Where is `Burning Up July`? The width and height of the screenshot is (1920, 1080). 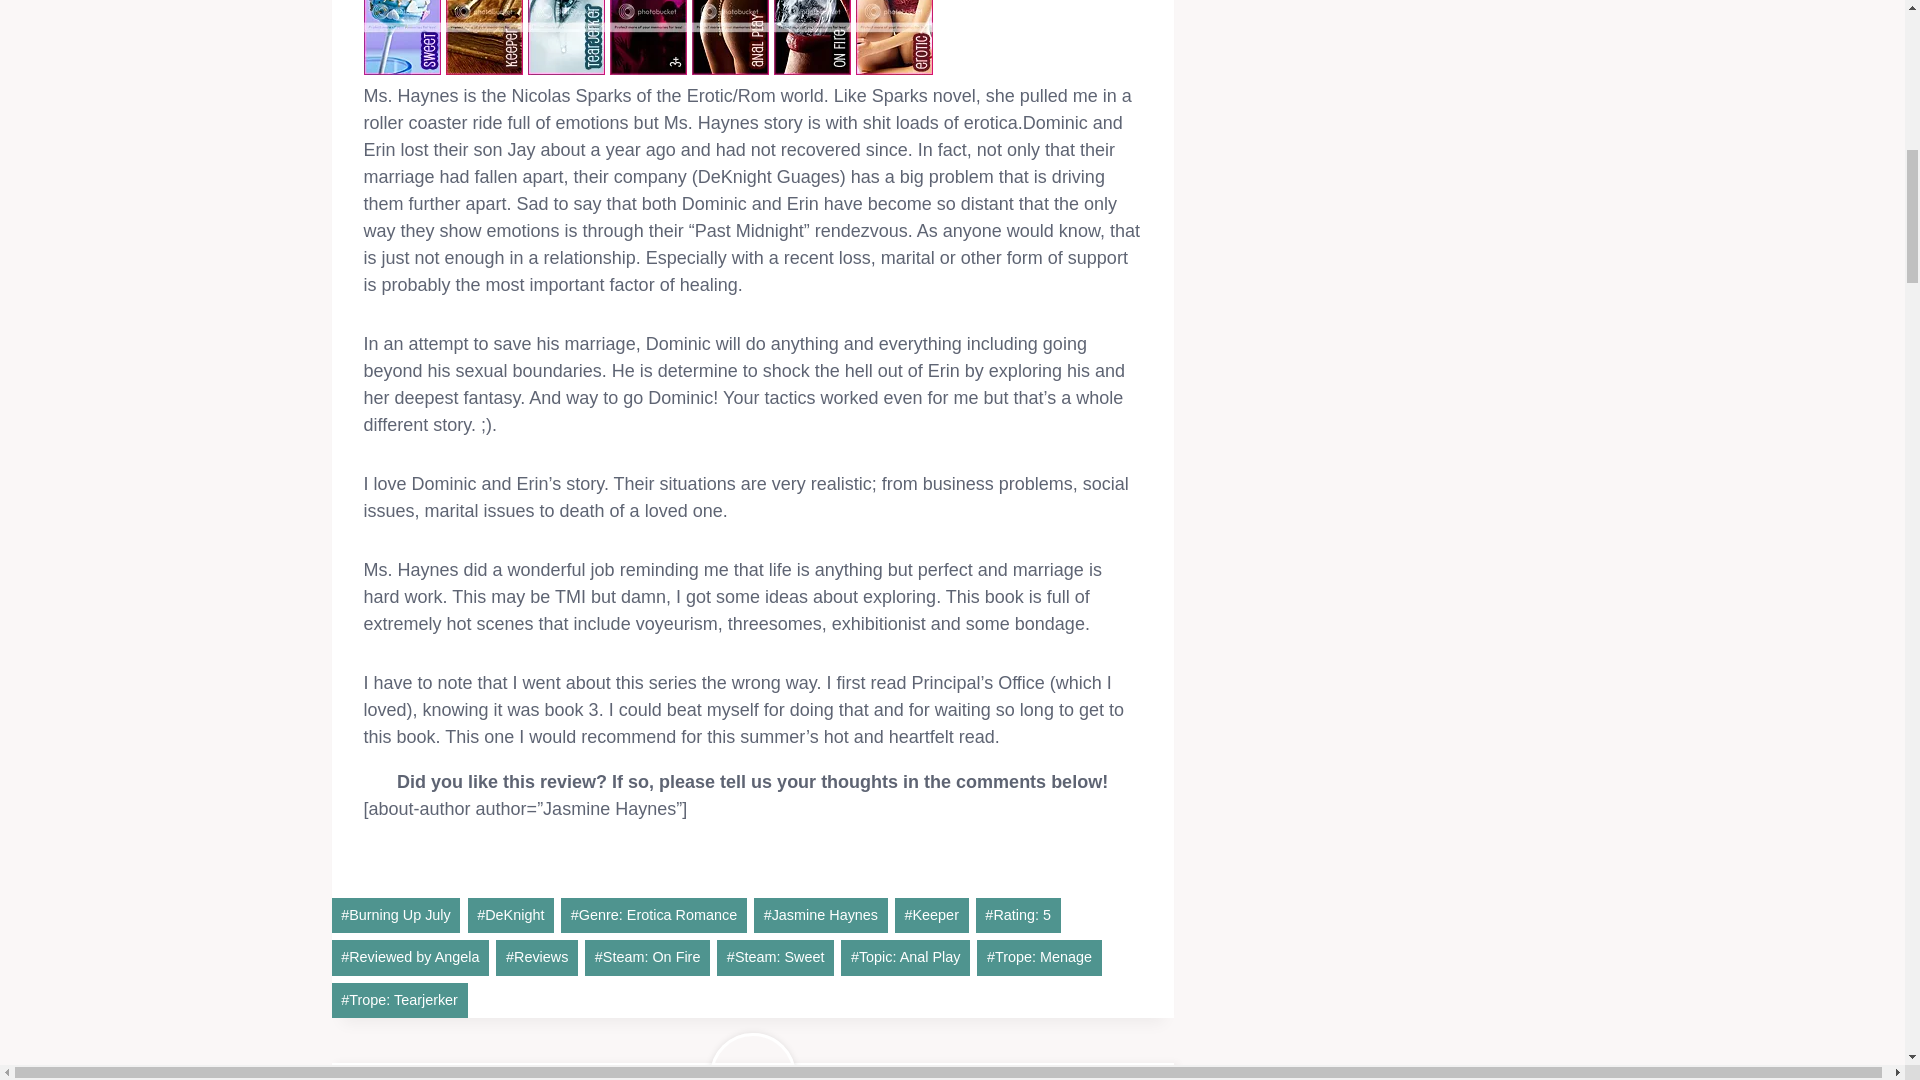 Burning Up July is located at coordinates (396, 915).